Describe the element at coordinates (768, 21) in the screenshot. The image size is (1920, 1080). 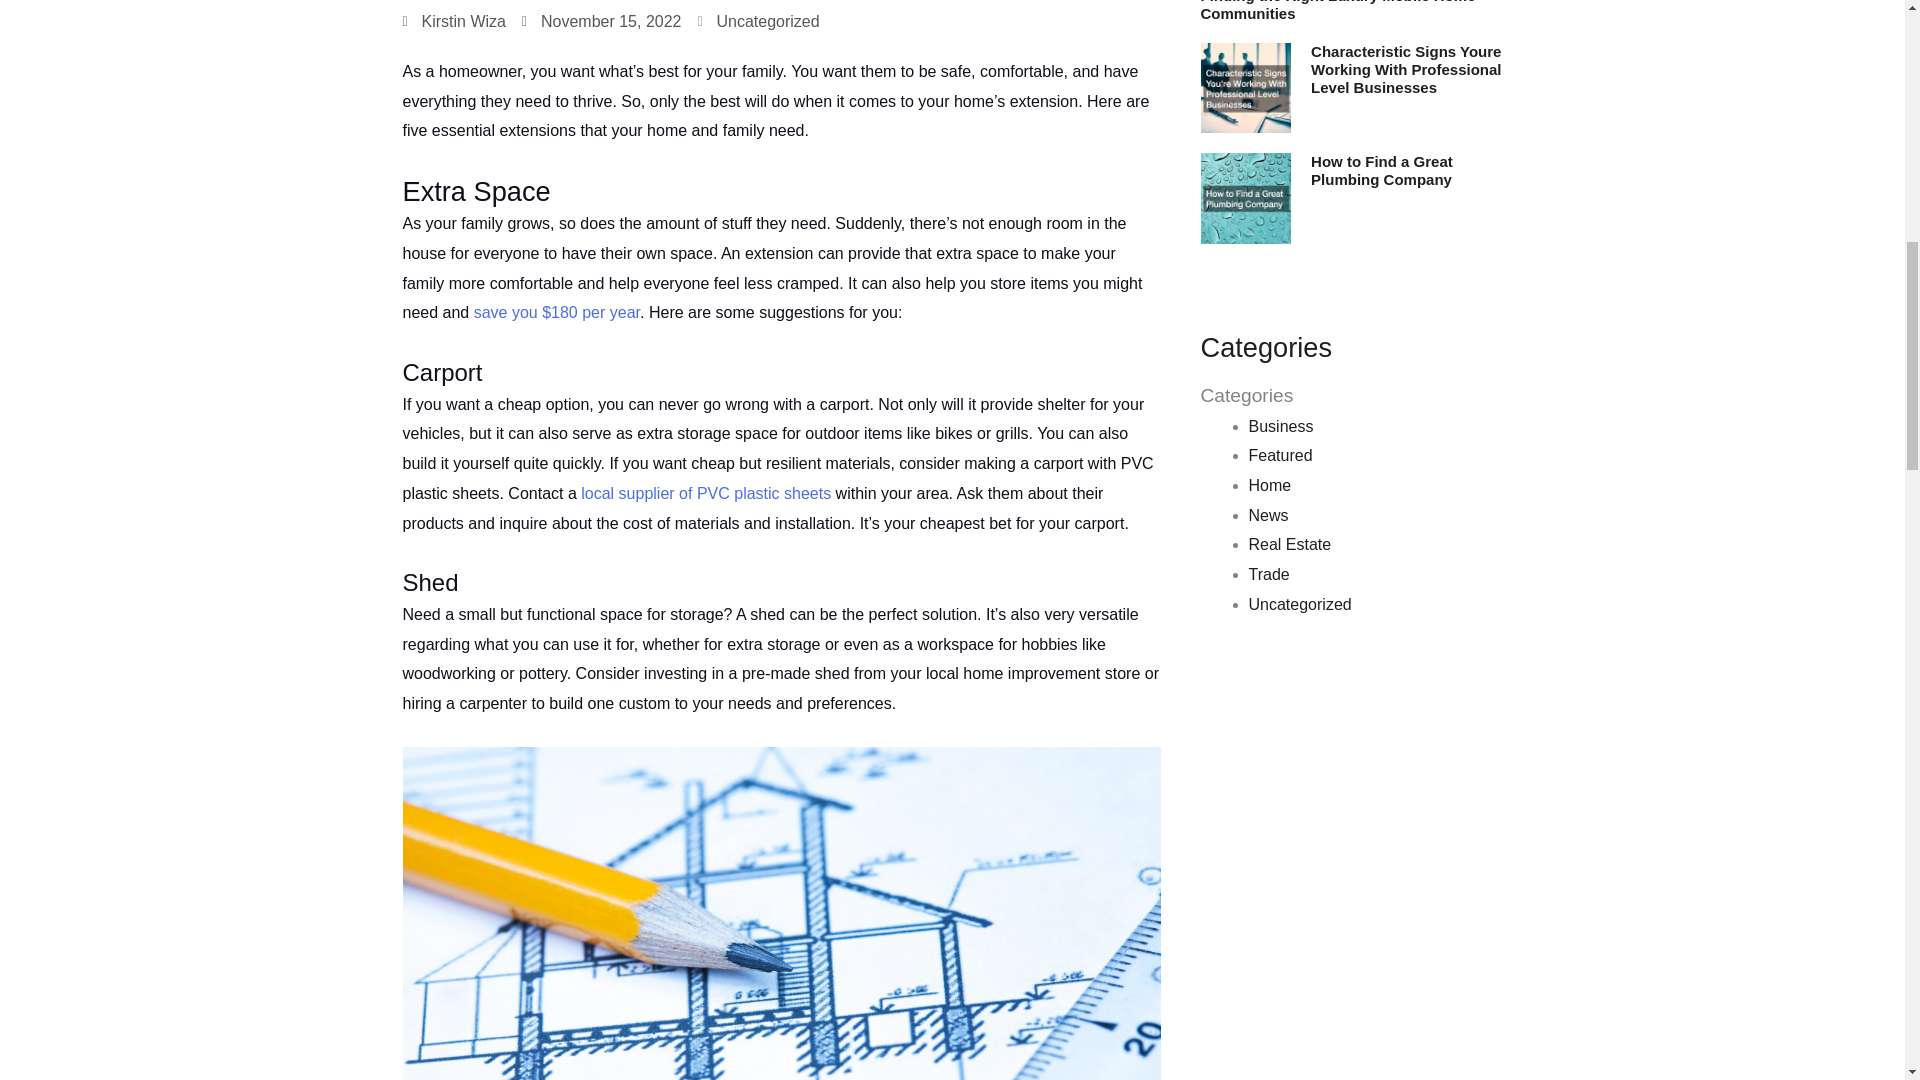
I see `Uncategorized` at that location.